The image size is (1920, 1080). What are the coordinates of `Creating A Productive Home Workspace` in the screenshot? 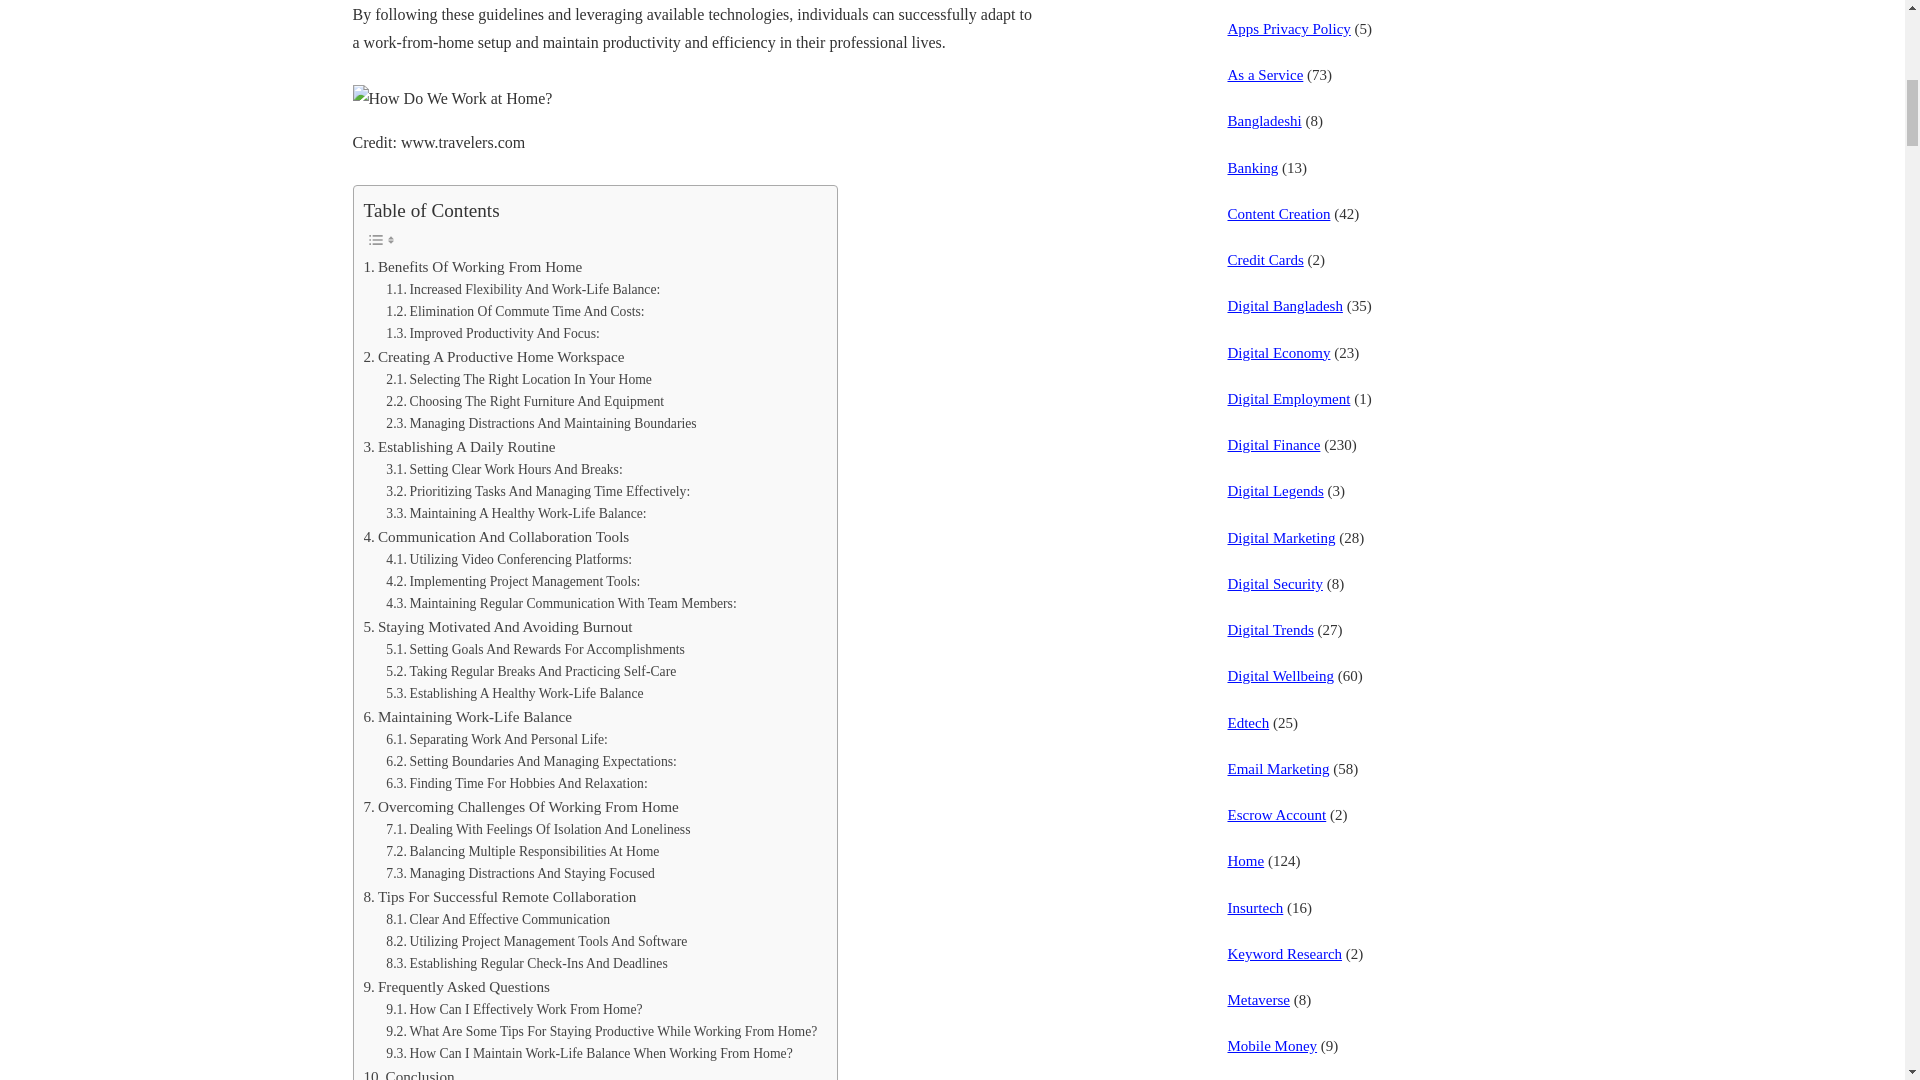 It's located at (494, 356).